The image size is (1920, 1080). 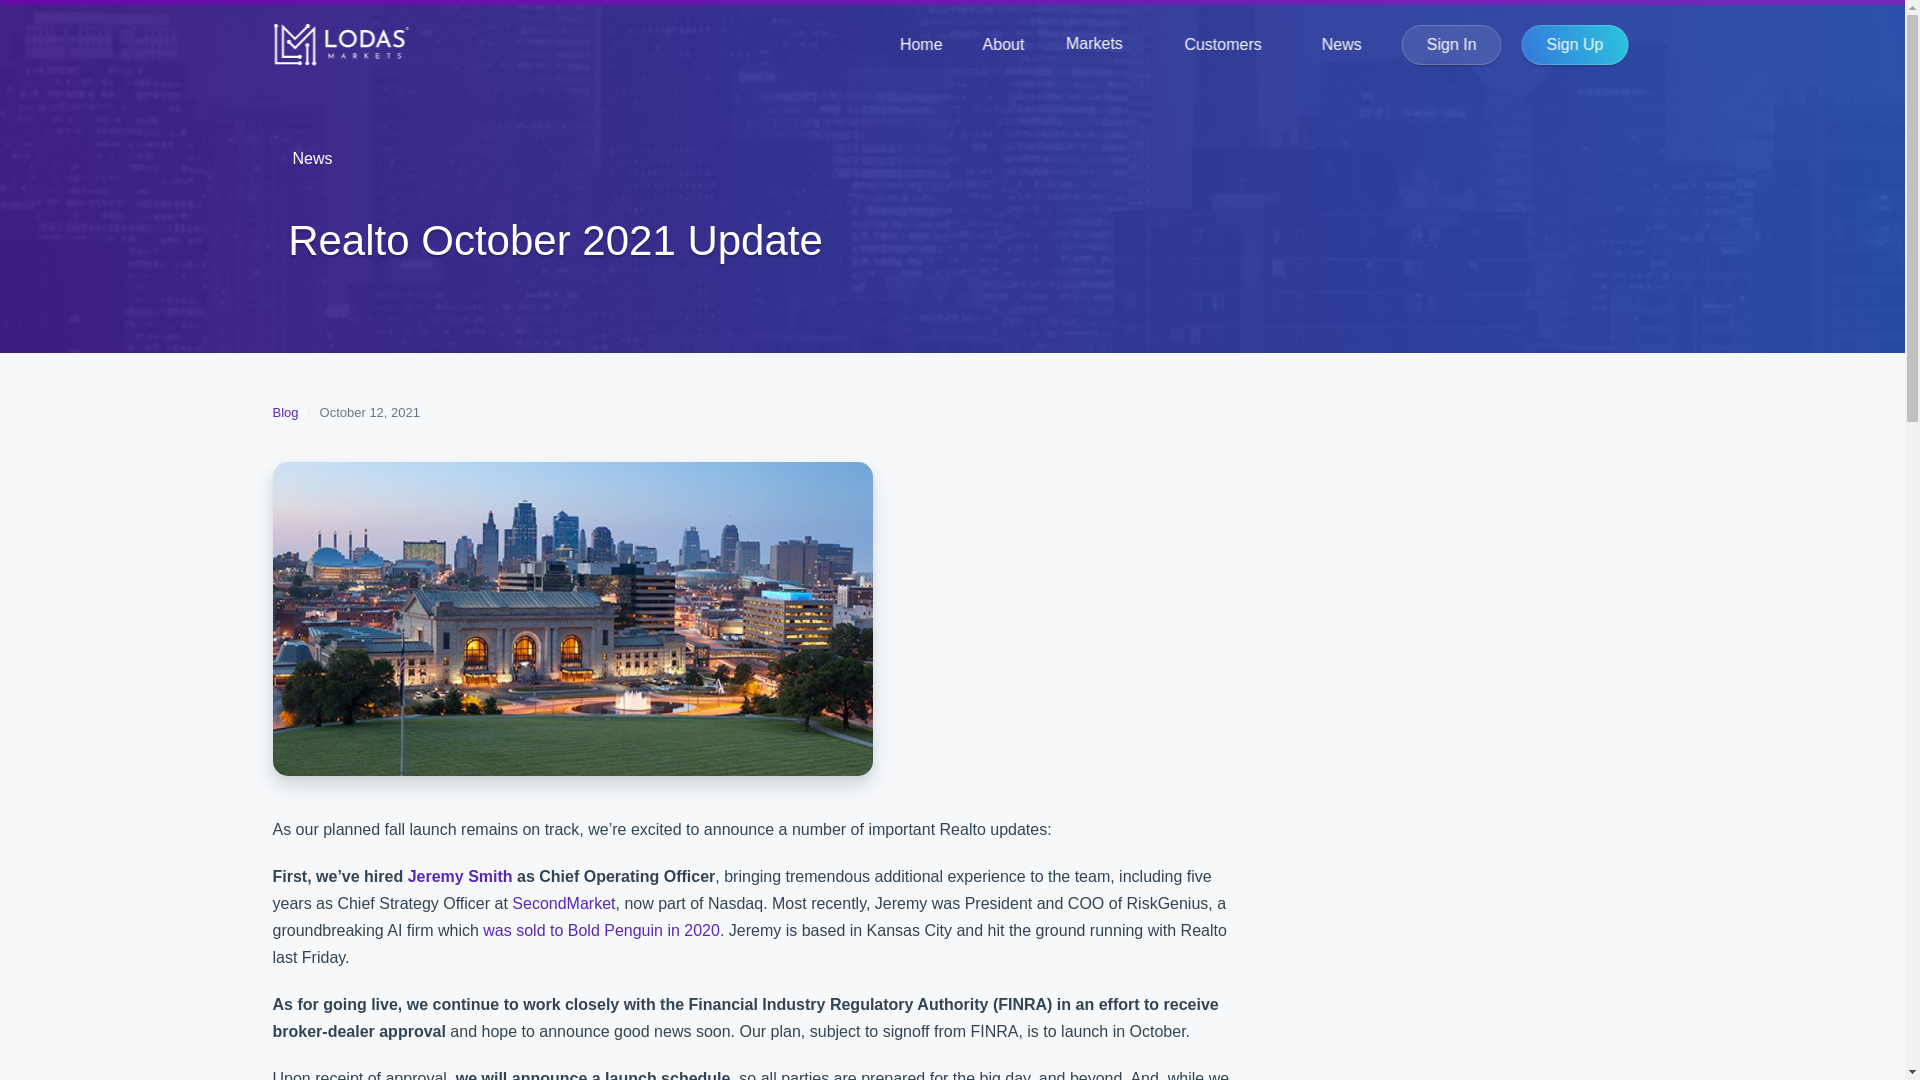 I want to click on Sign Up, so click(x=1575, y=44).